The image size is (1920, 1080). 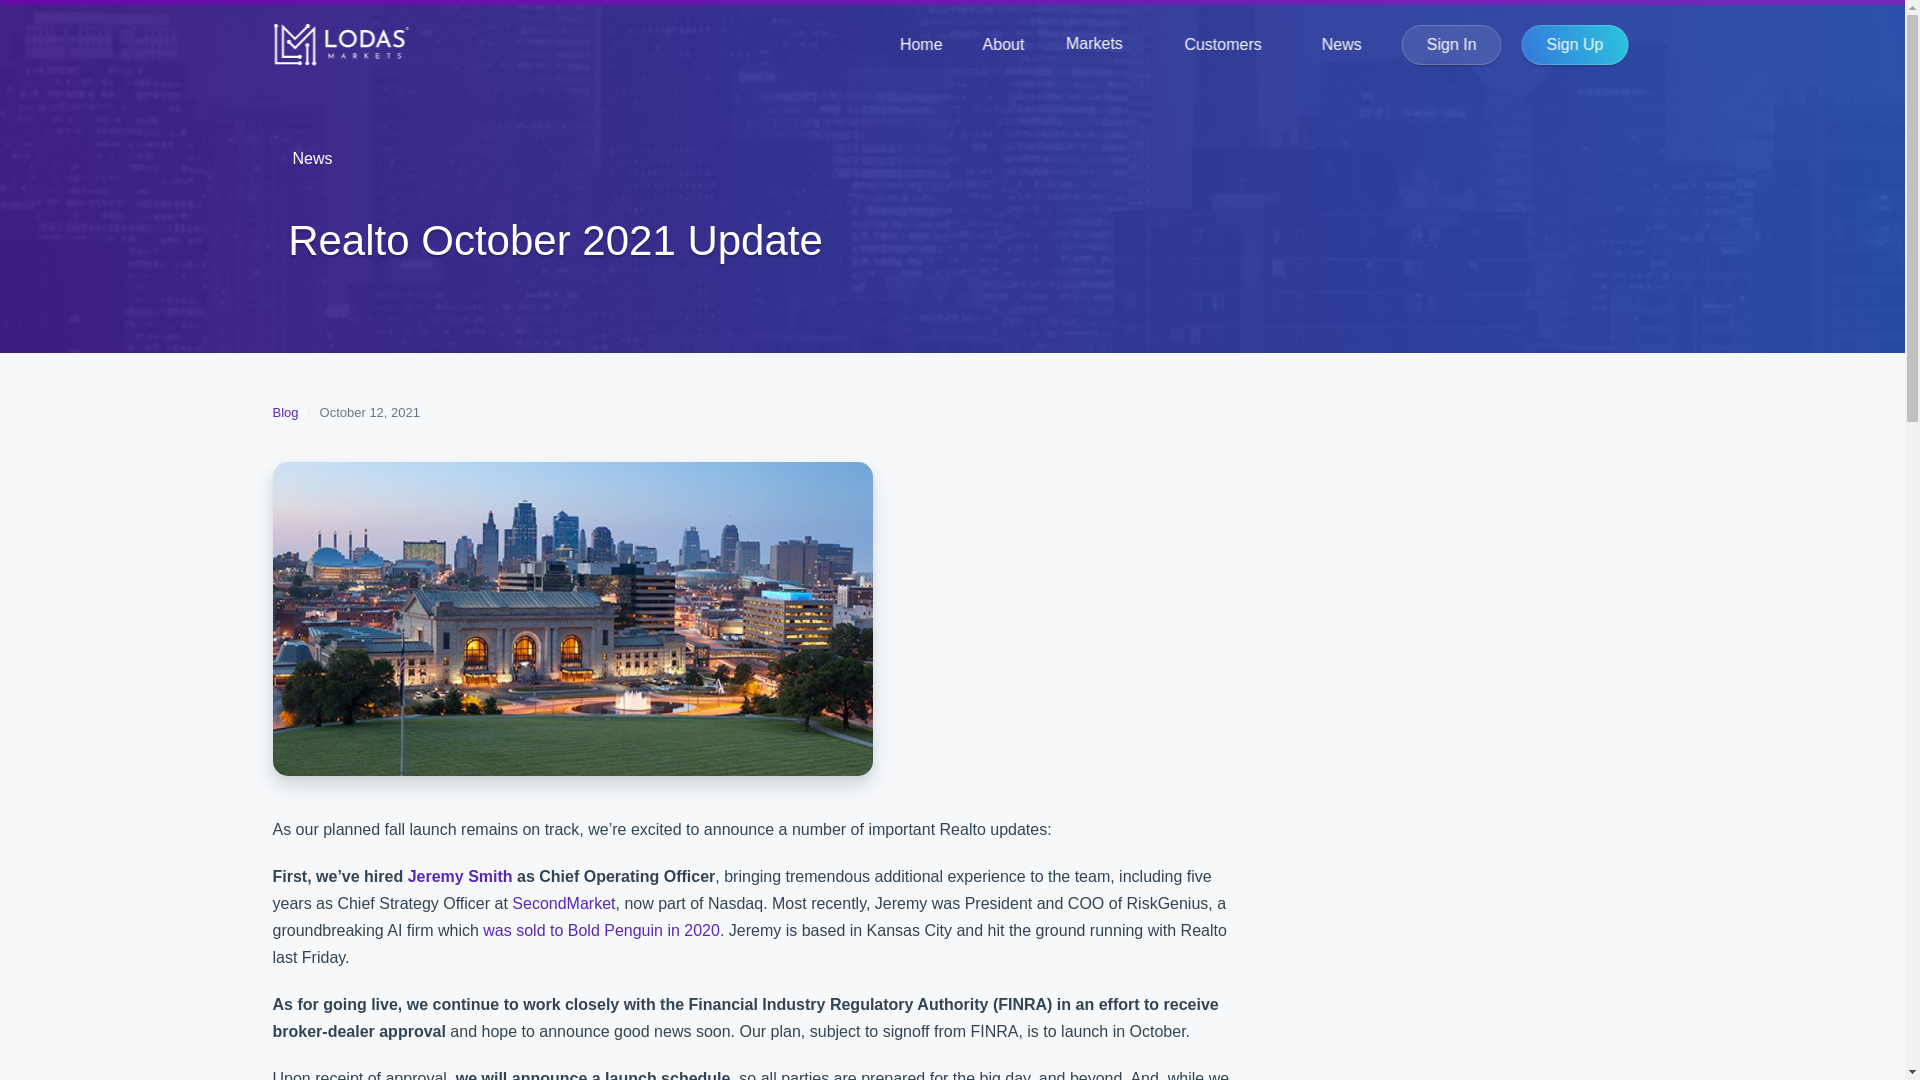 I want to click on Sign Up, so click(x=1575, y=44).